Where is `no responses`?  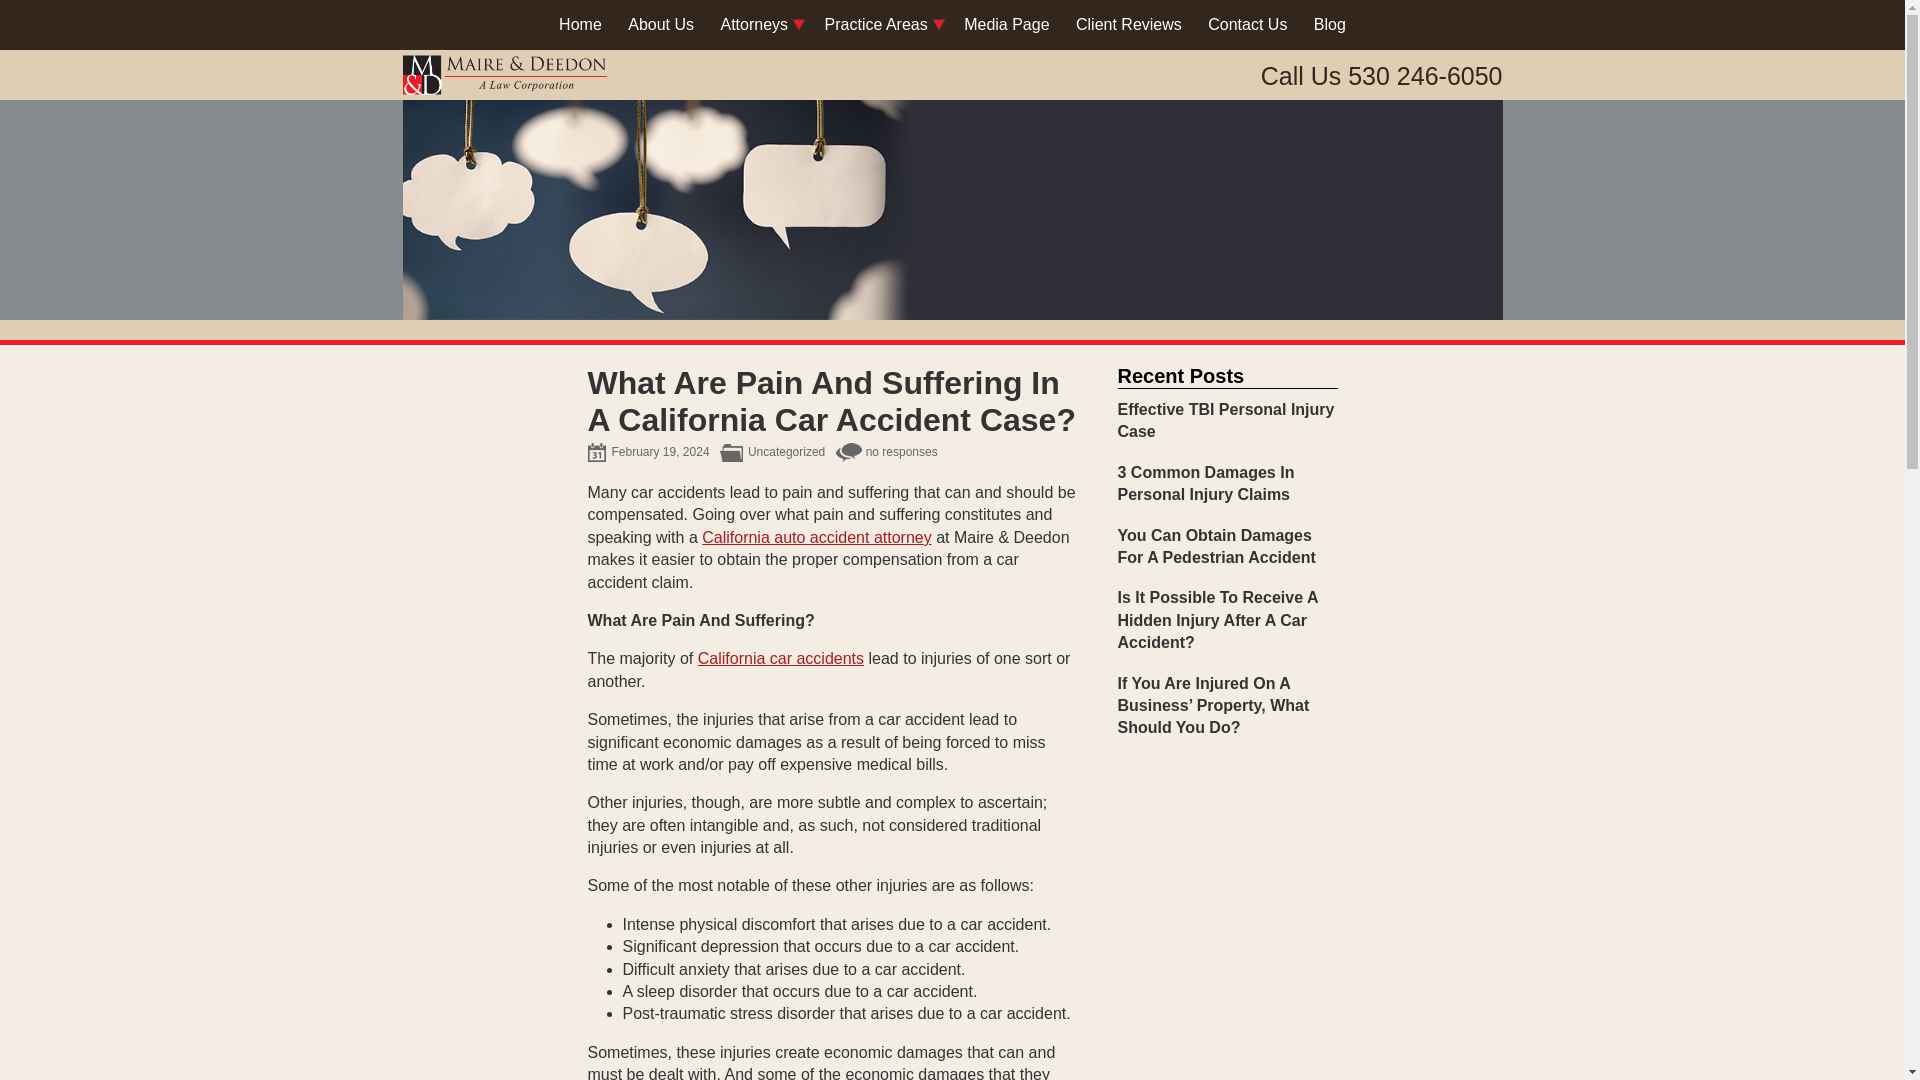
no responses is located at coordinates (902, 452).